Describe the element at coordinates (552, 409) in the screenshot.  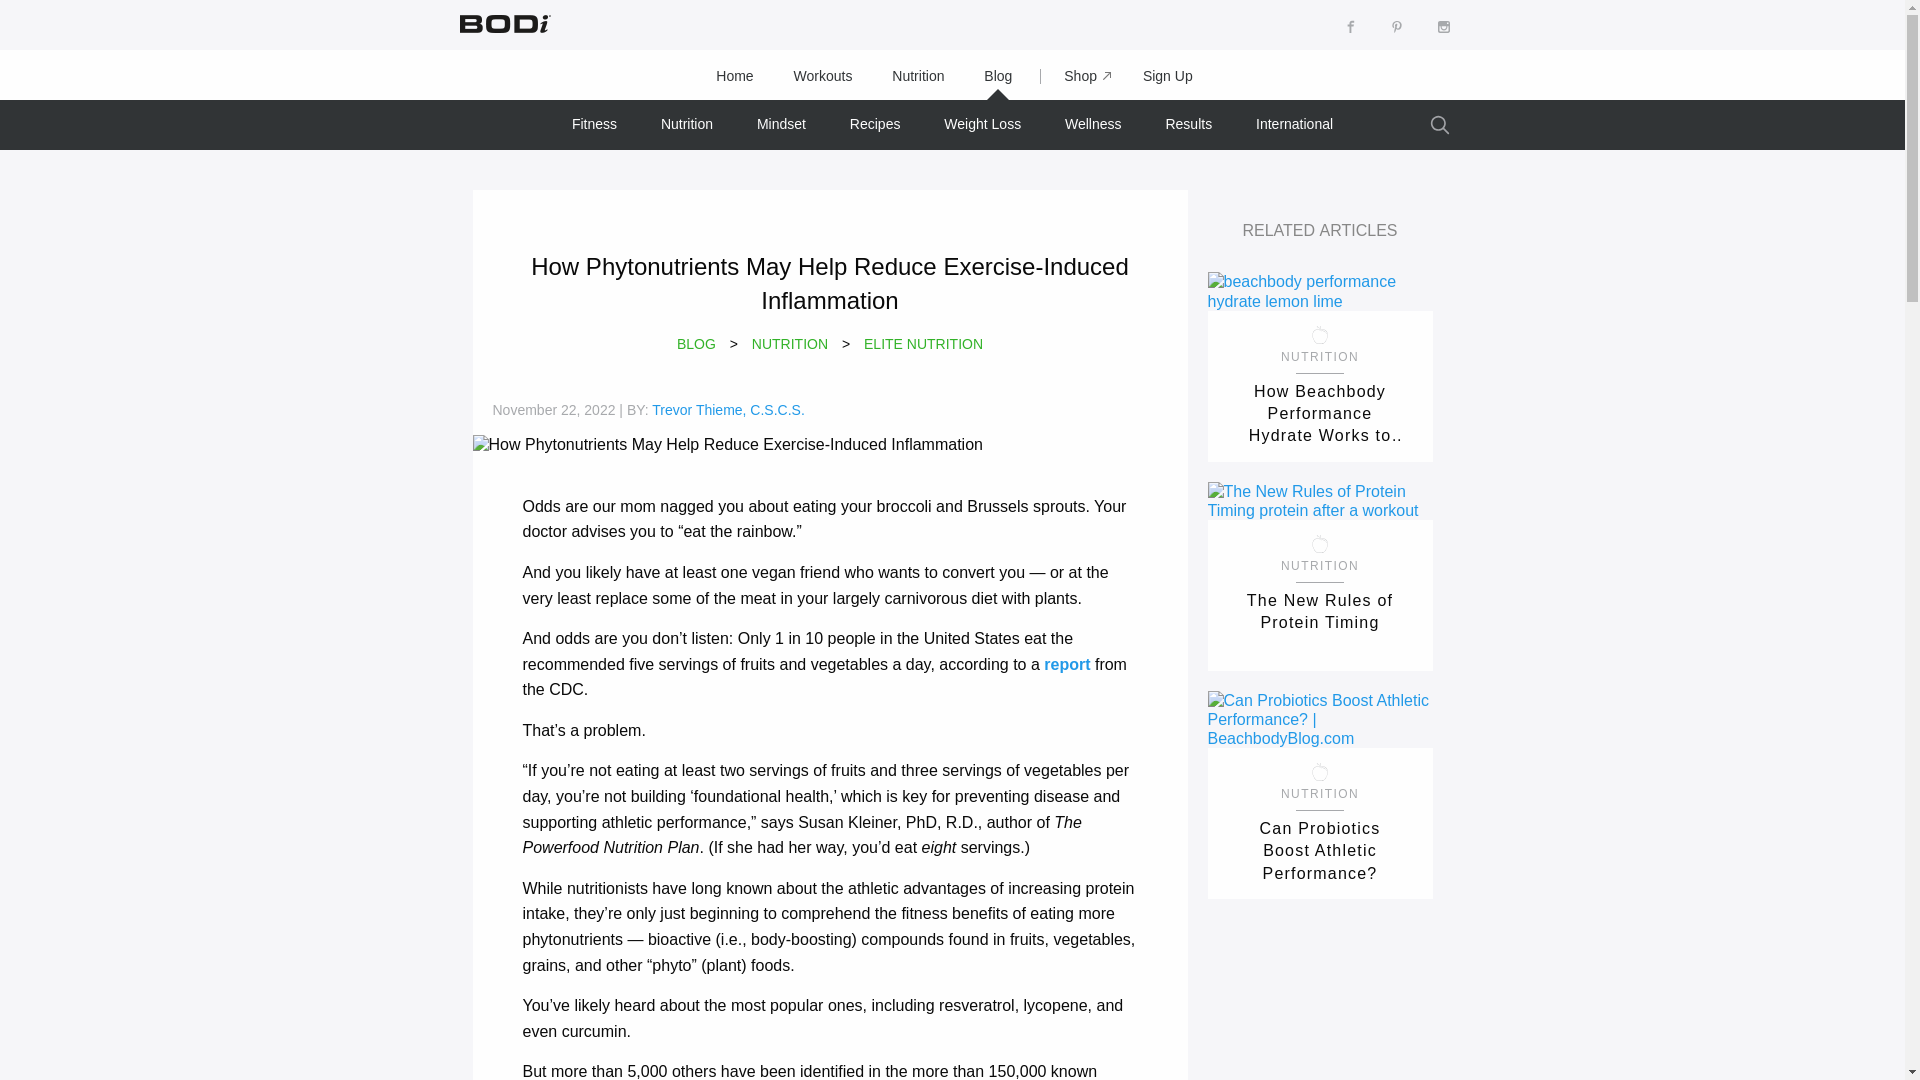
I see `Tuesday, November 22, 2022, 11:55 am` at that location.